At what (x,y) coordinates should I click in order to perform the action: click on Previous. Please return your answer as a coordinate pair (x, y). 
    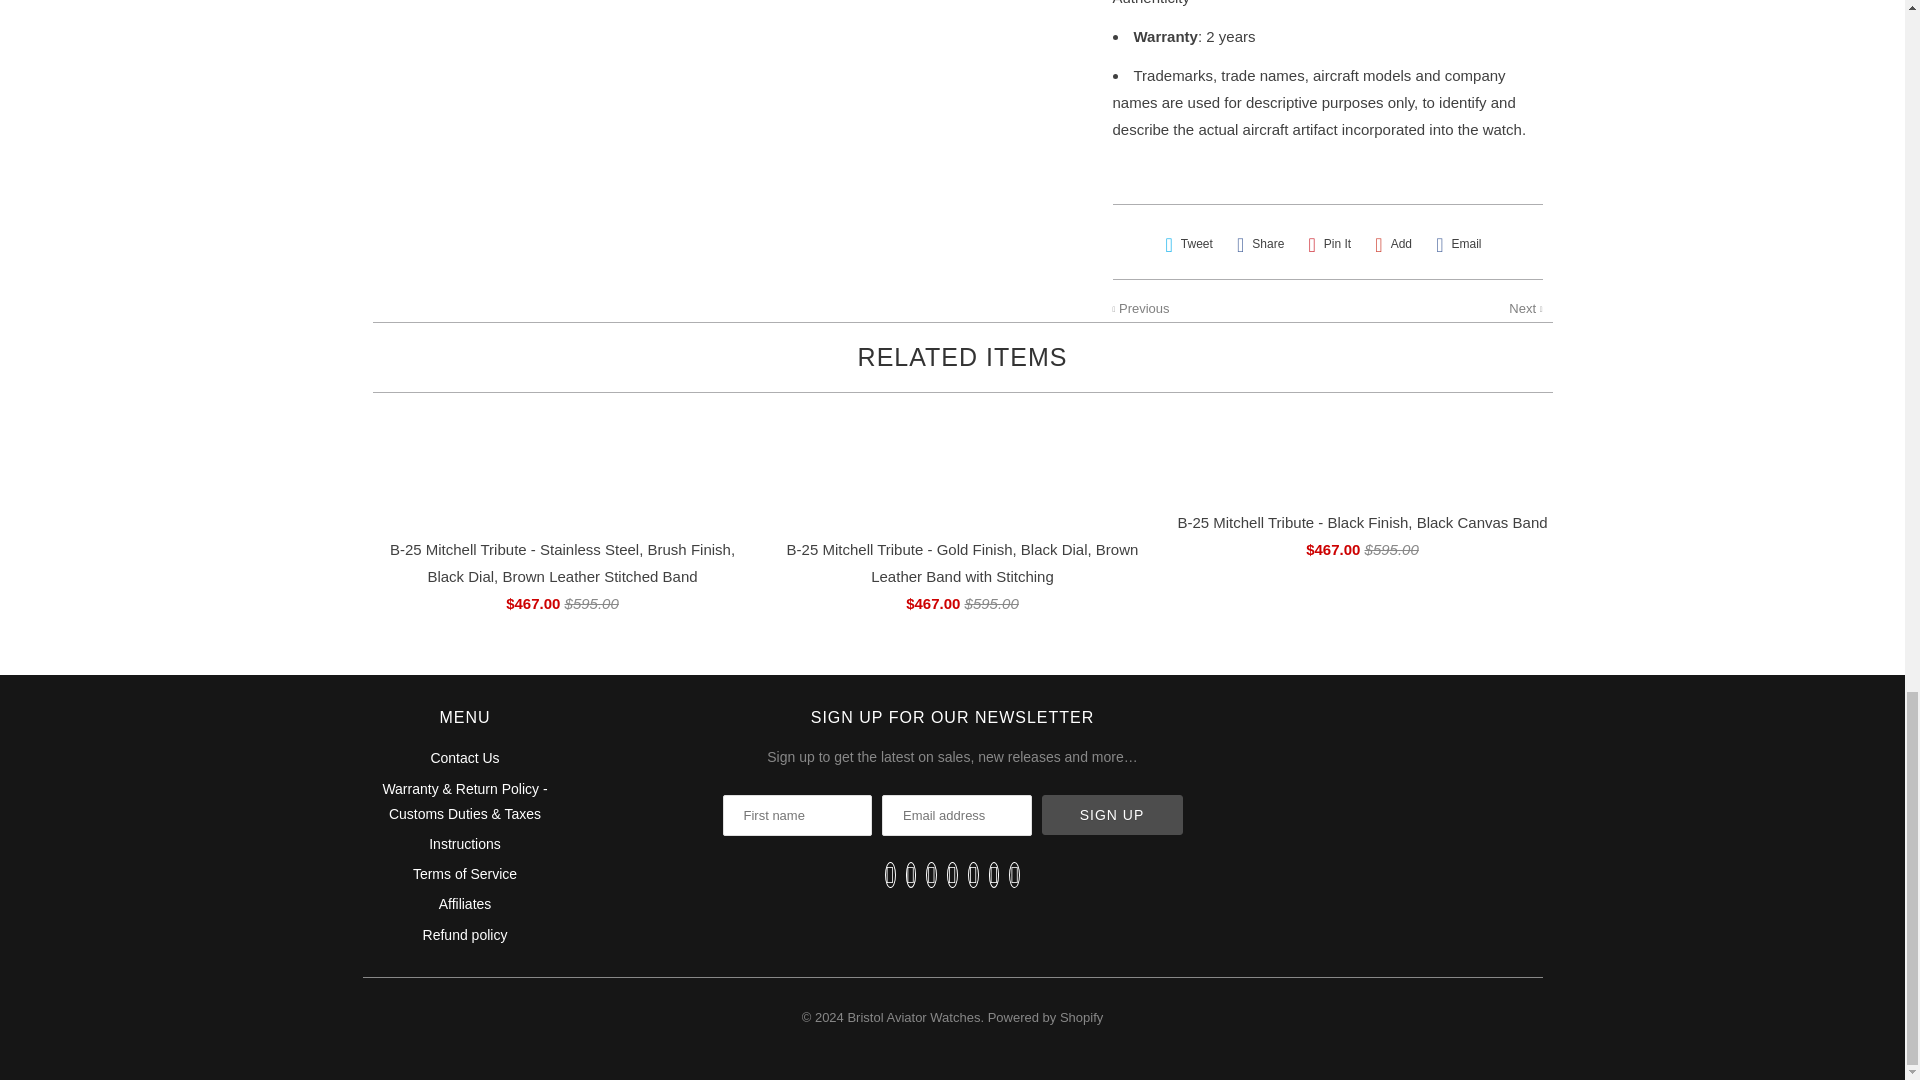
    Looking at the image, I should click on (1140, 308).